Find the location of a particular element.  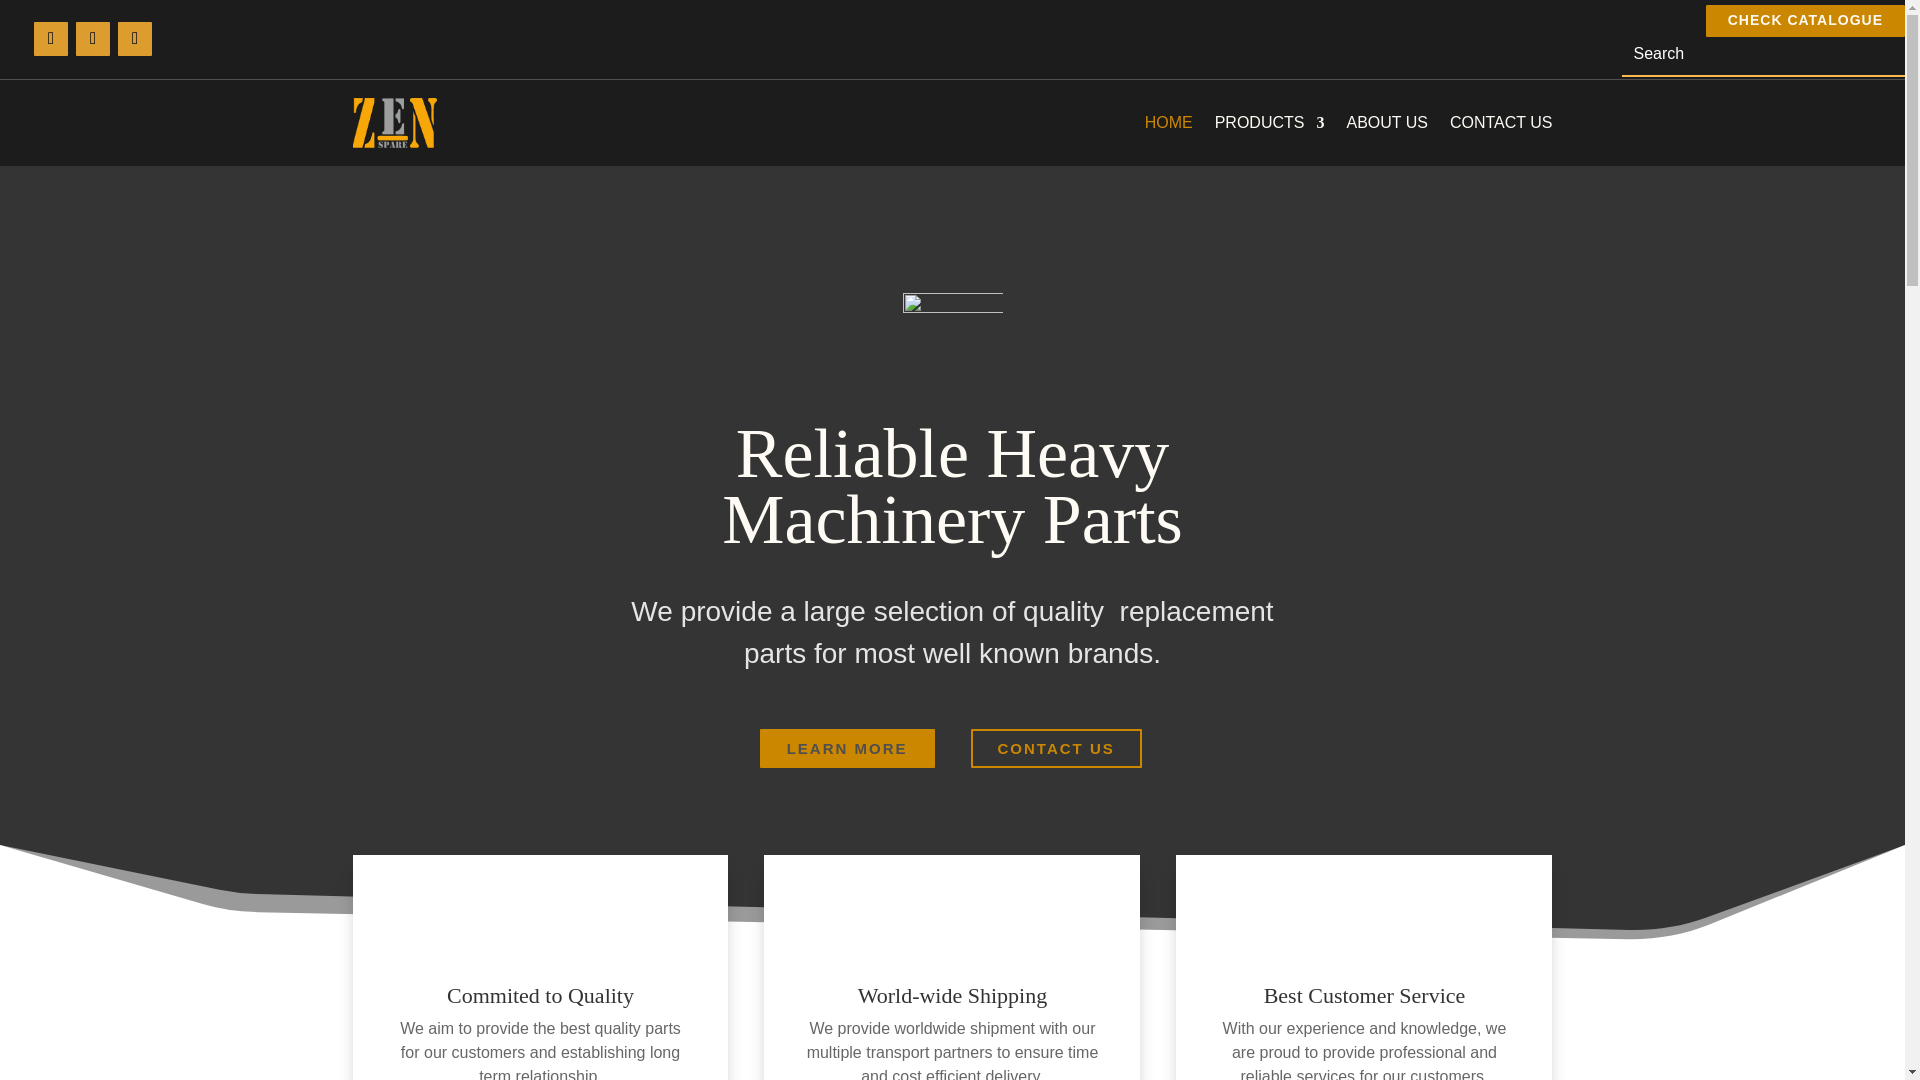

Follow on Instagram is located at coordinates (92, 38).